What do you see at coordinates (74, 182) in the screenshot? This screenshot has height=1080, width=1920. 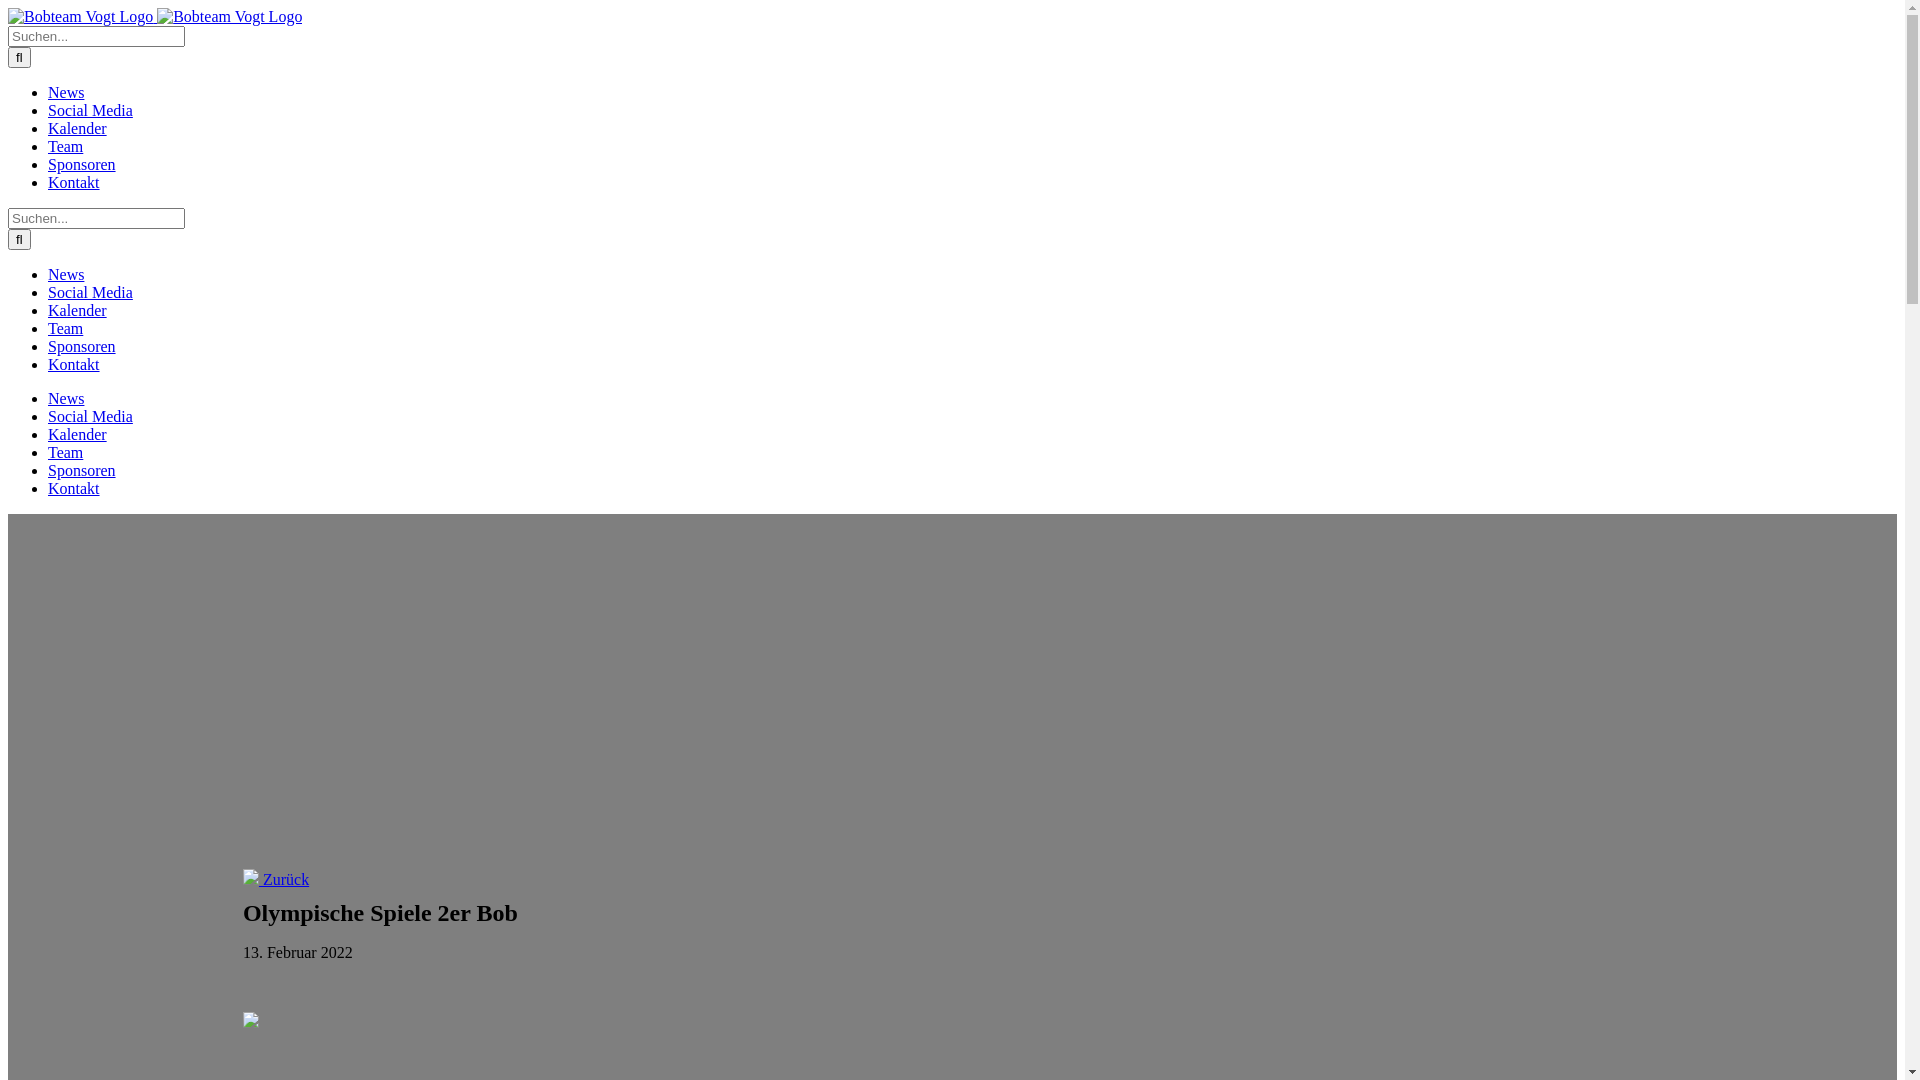 I see `Kontakt` at bounding box center [74, 182].